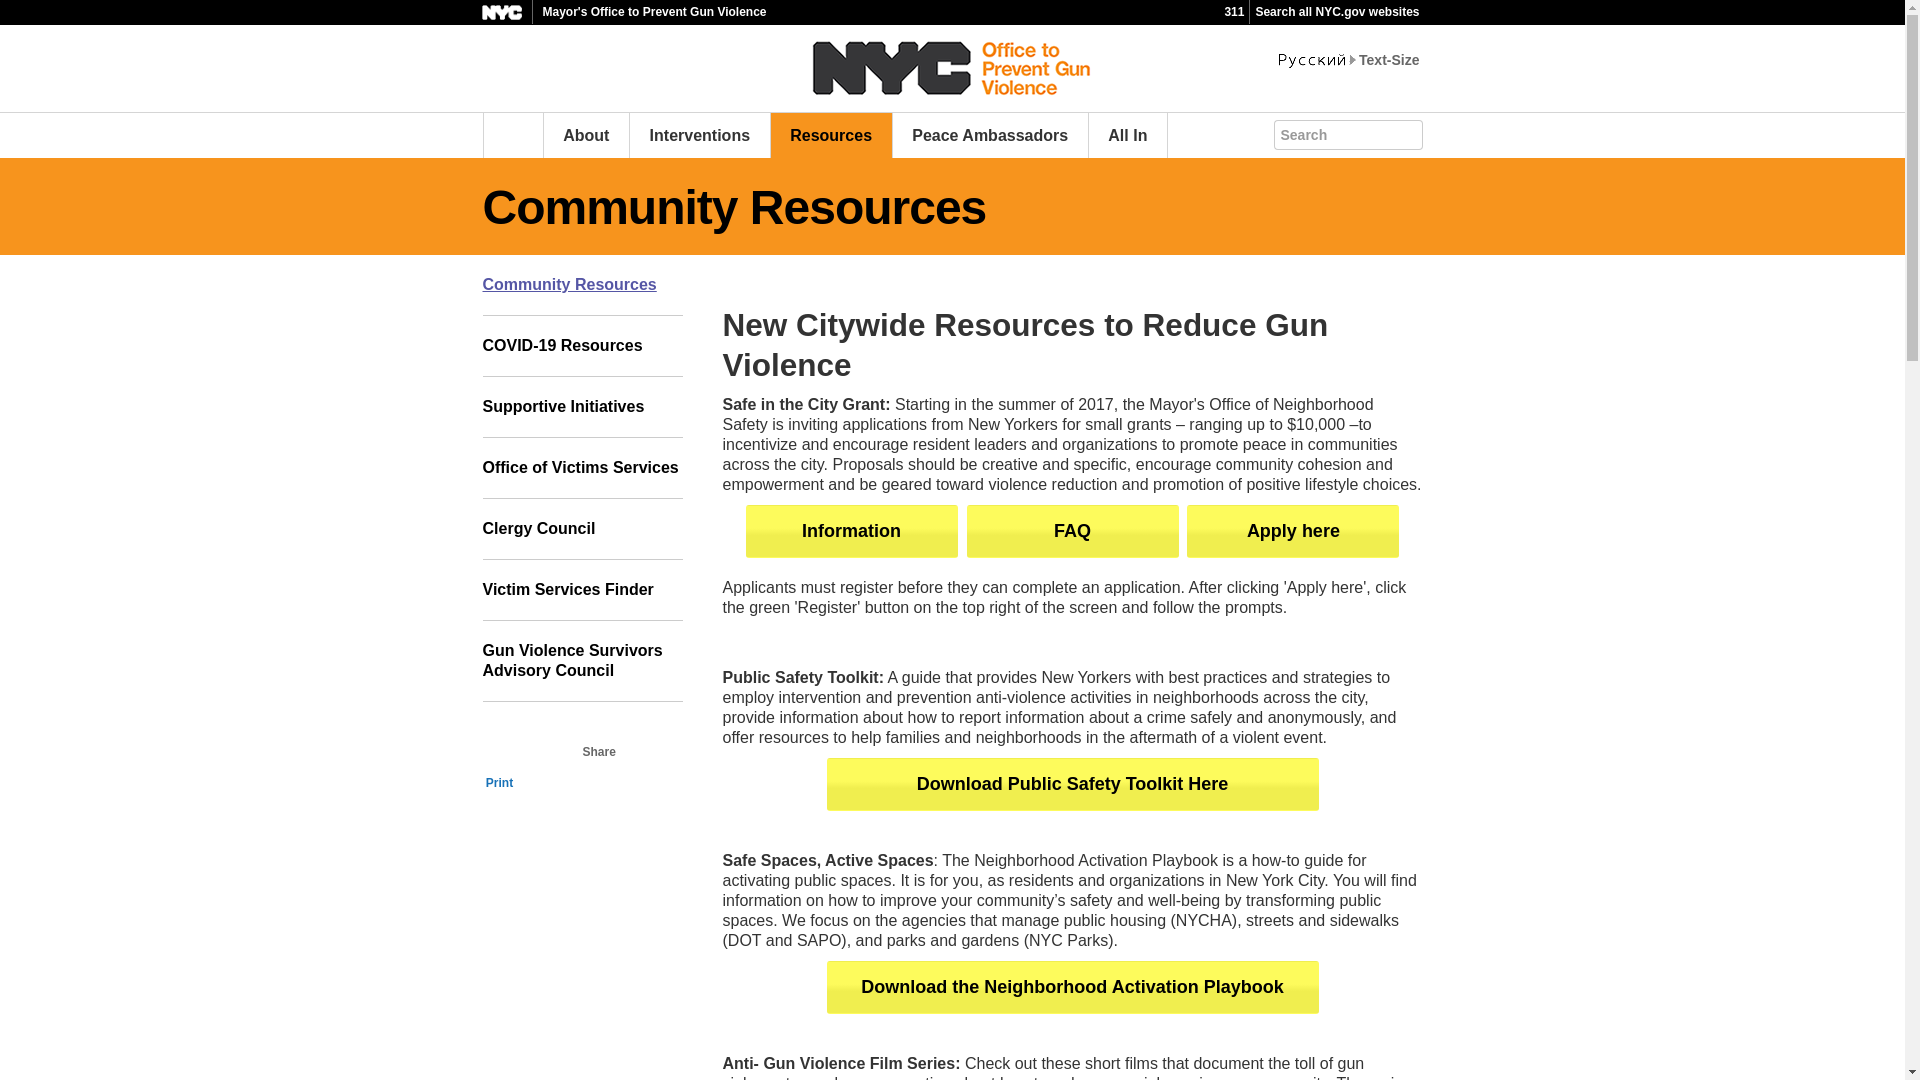 This screenshot has width=1920, height=1080. I want to click on Apply here, so click(1292, 532).